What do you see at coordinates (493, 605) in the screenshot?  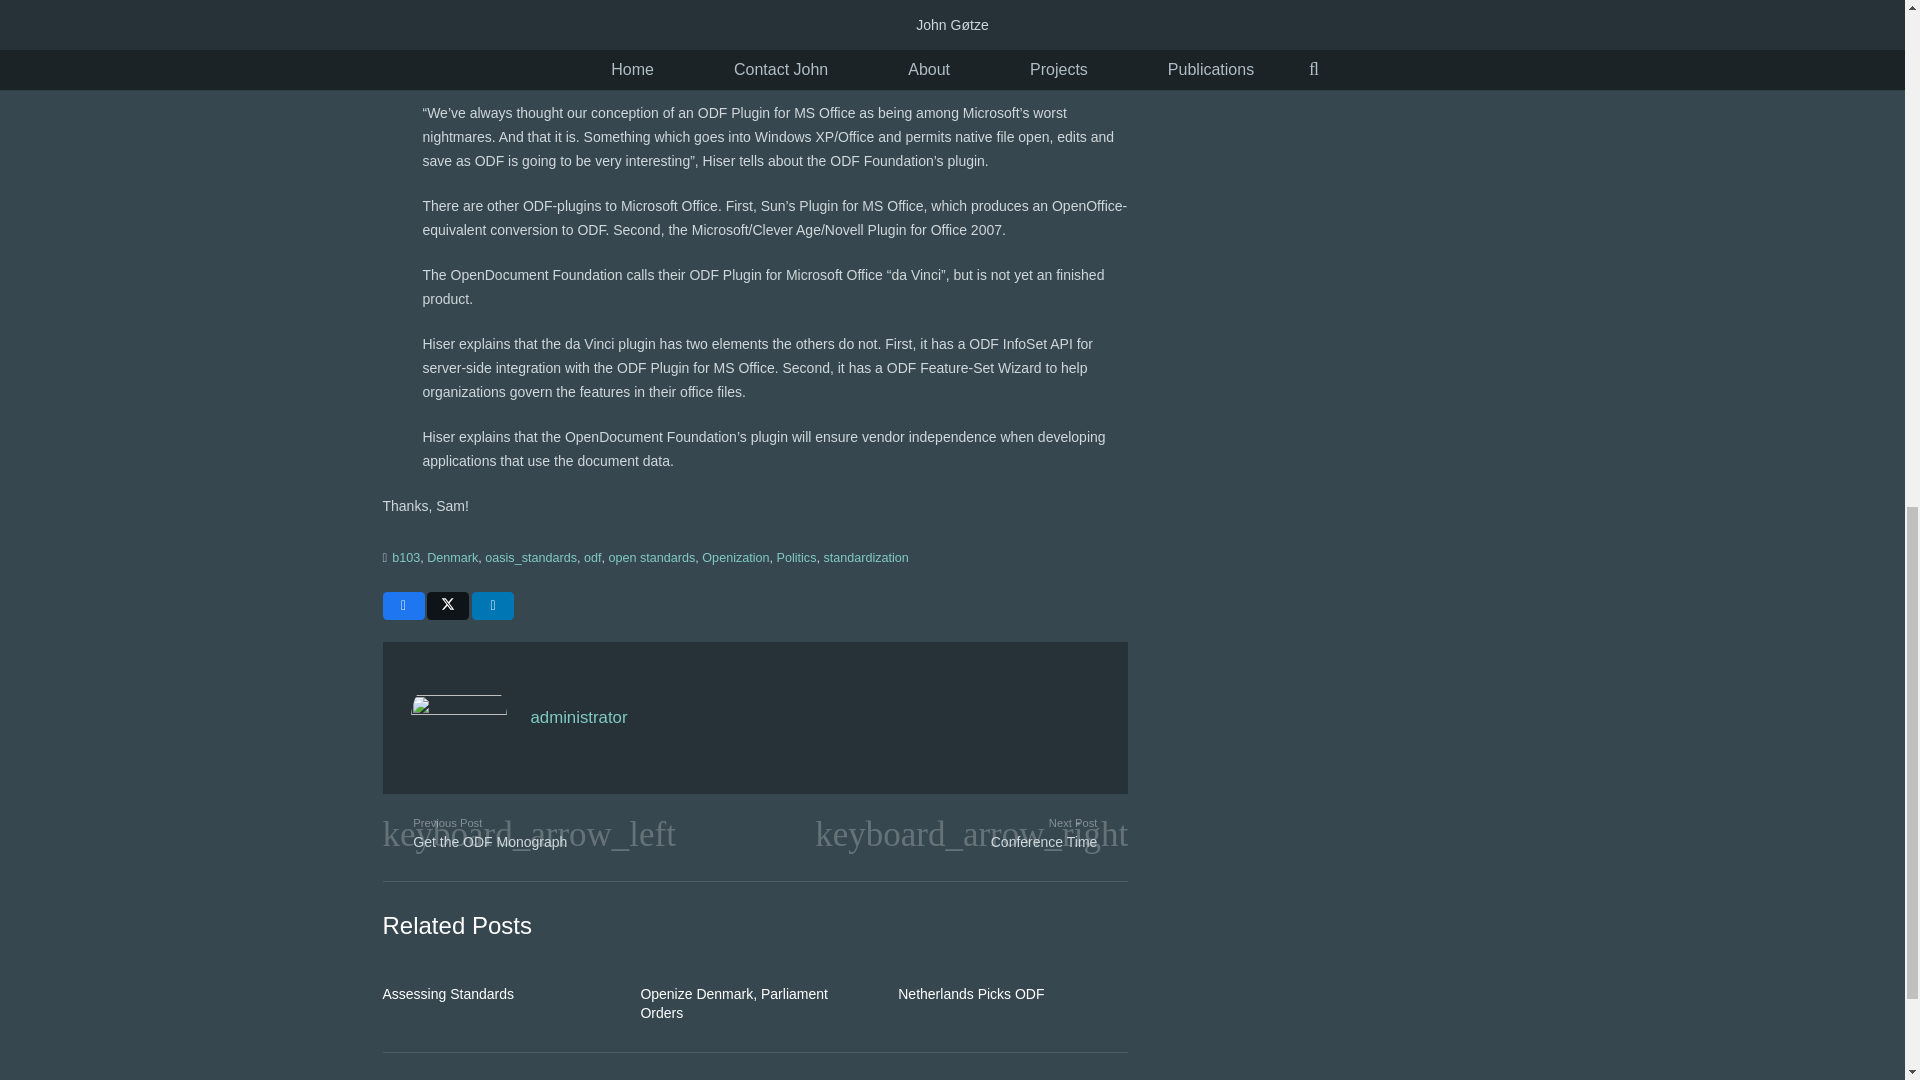 I see `Share this` at bounding box center [493, 605].